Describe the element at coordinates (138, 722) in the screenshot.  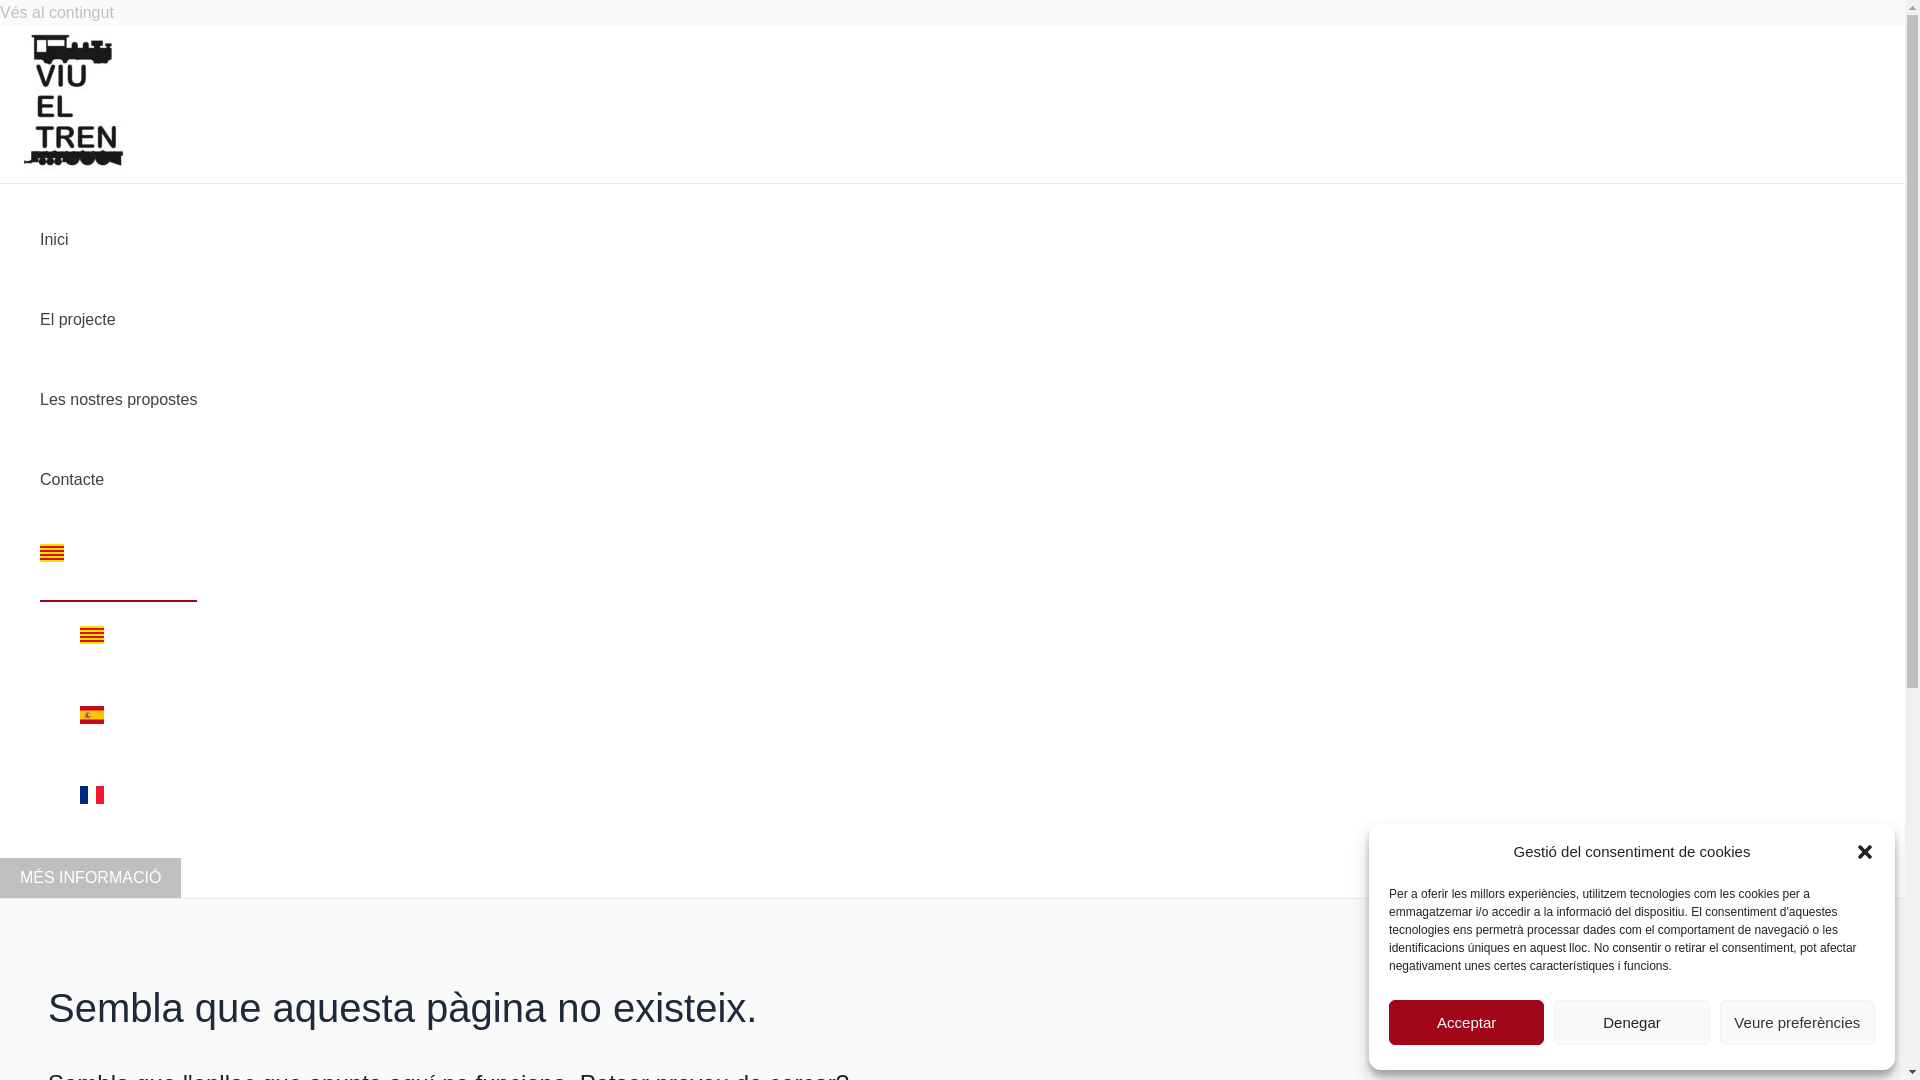
I see `Spanish` at that location.